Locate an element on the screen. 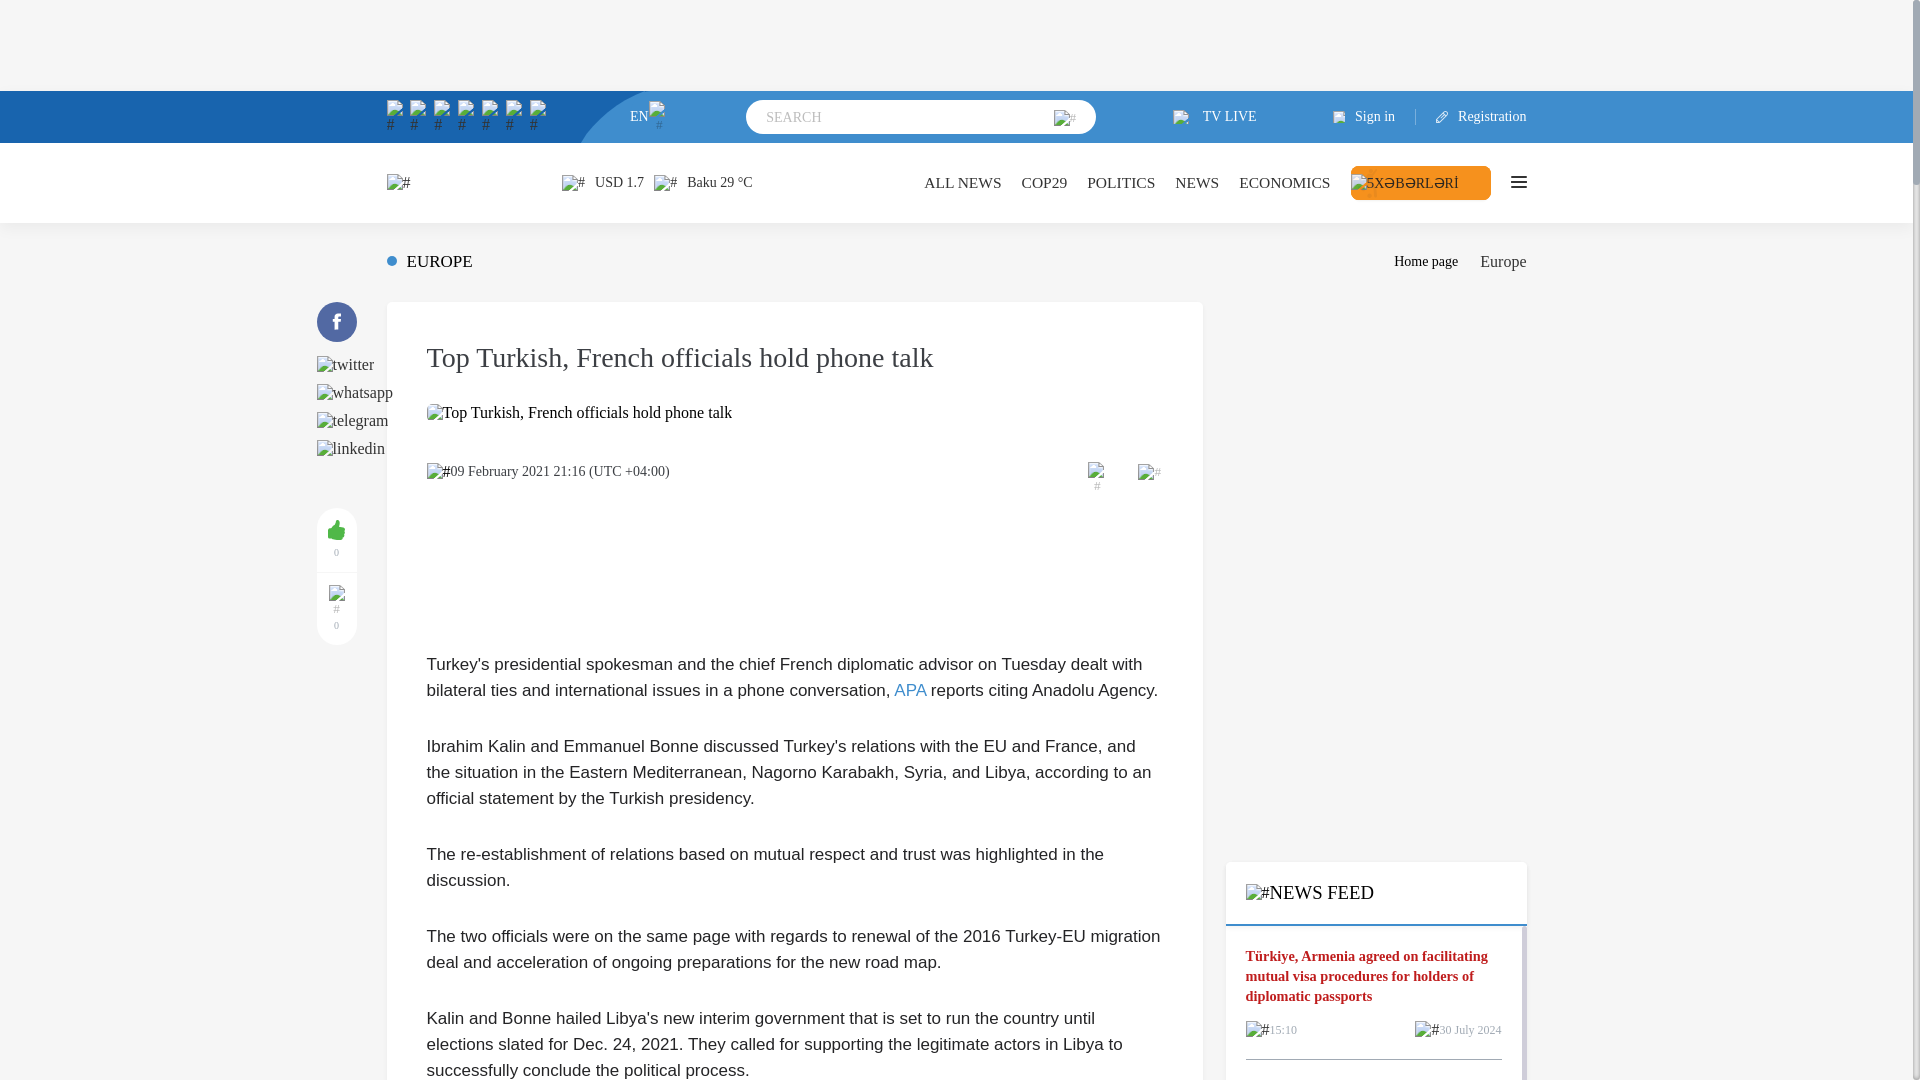 This screenshot has width=1920, height=1080. USD 1.7 is located at coordinates (602, 182).